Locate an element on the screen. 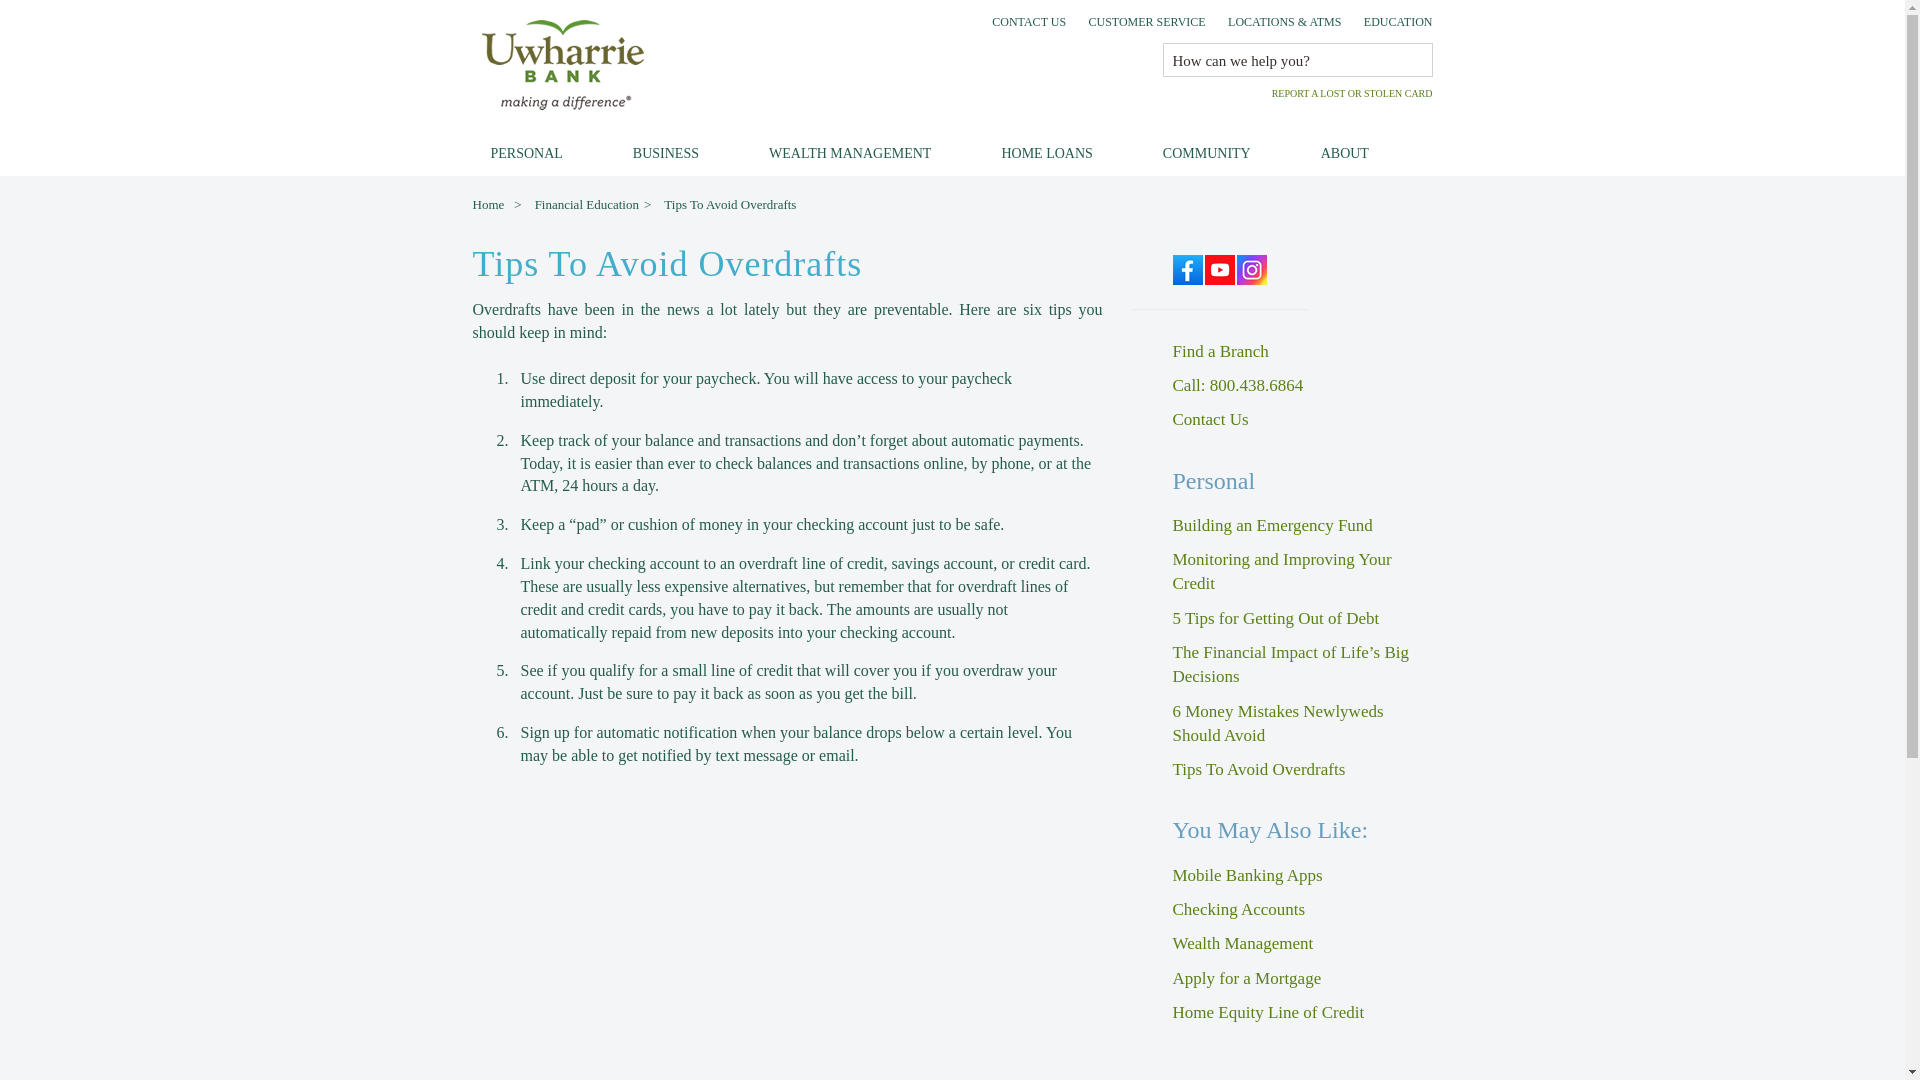  CUSTOMER SERVICE is located at coordinates (1146, 22).